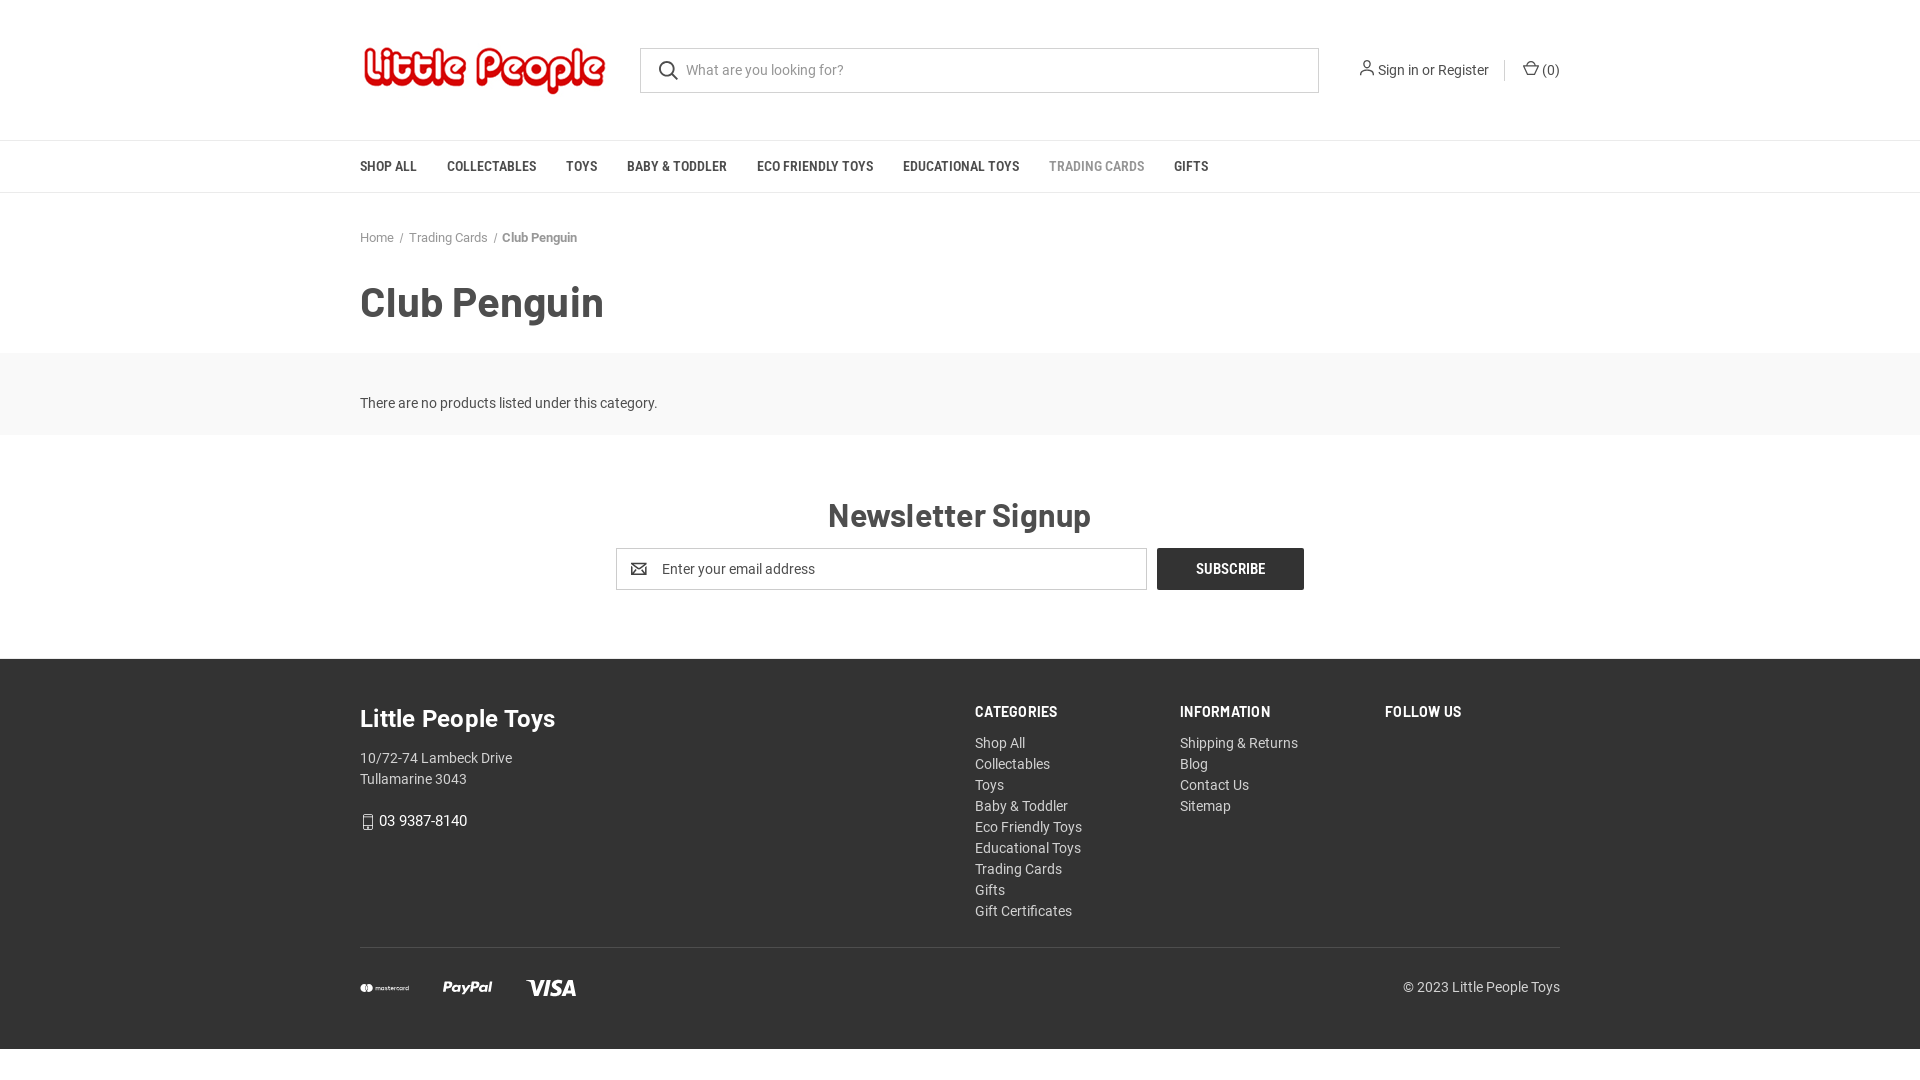 Image resolution: width=1920 pixels, height=1080 pixels. Describe the element at coordinates (1194, 764) in the screenshot. I see `Blog` at that location.